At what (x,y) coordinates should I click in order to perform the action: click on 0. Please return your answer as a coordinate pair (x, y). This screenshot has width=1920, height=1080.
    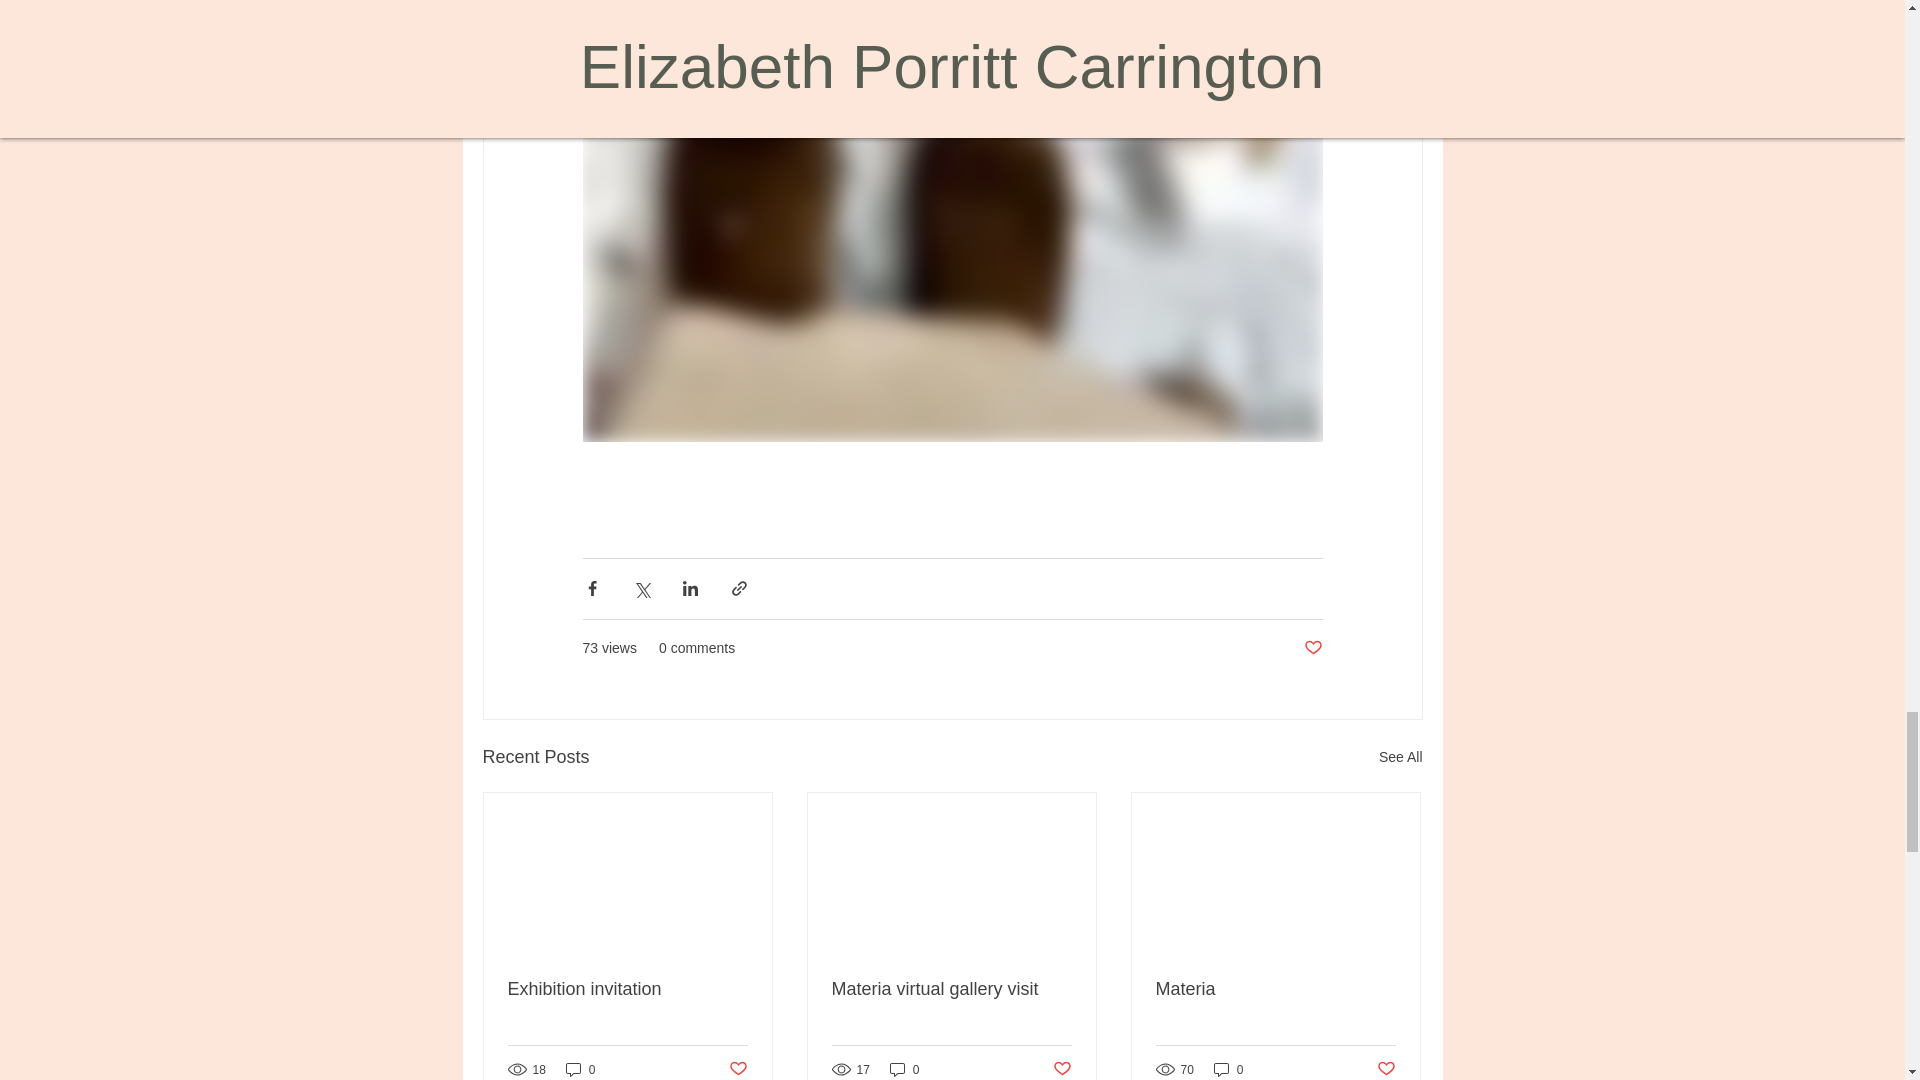
    Looking at the image, I should click on (580, 1068).